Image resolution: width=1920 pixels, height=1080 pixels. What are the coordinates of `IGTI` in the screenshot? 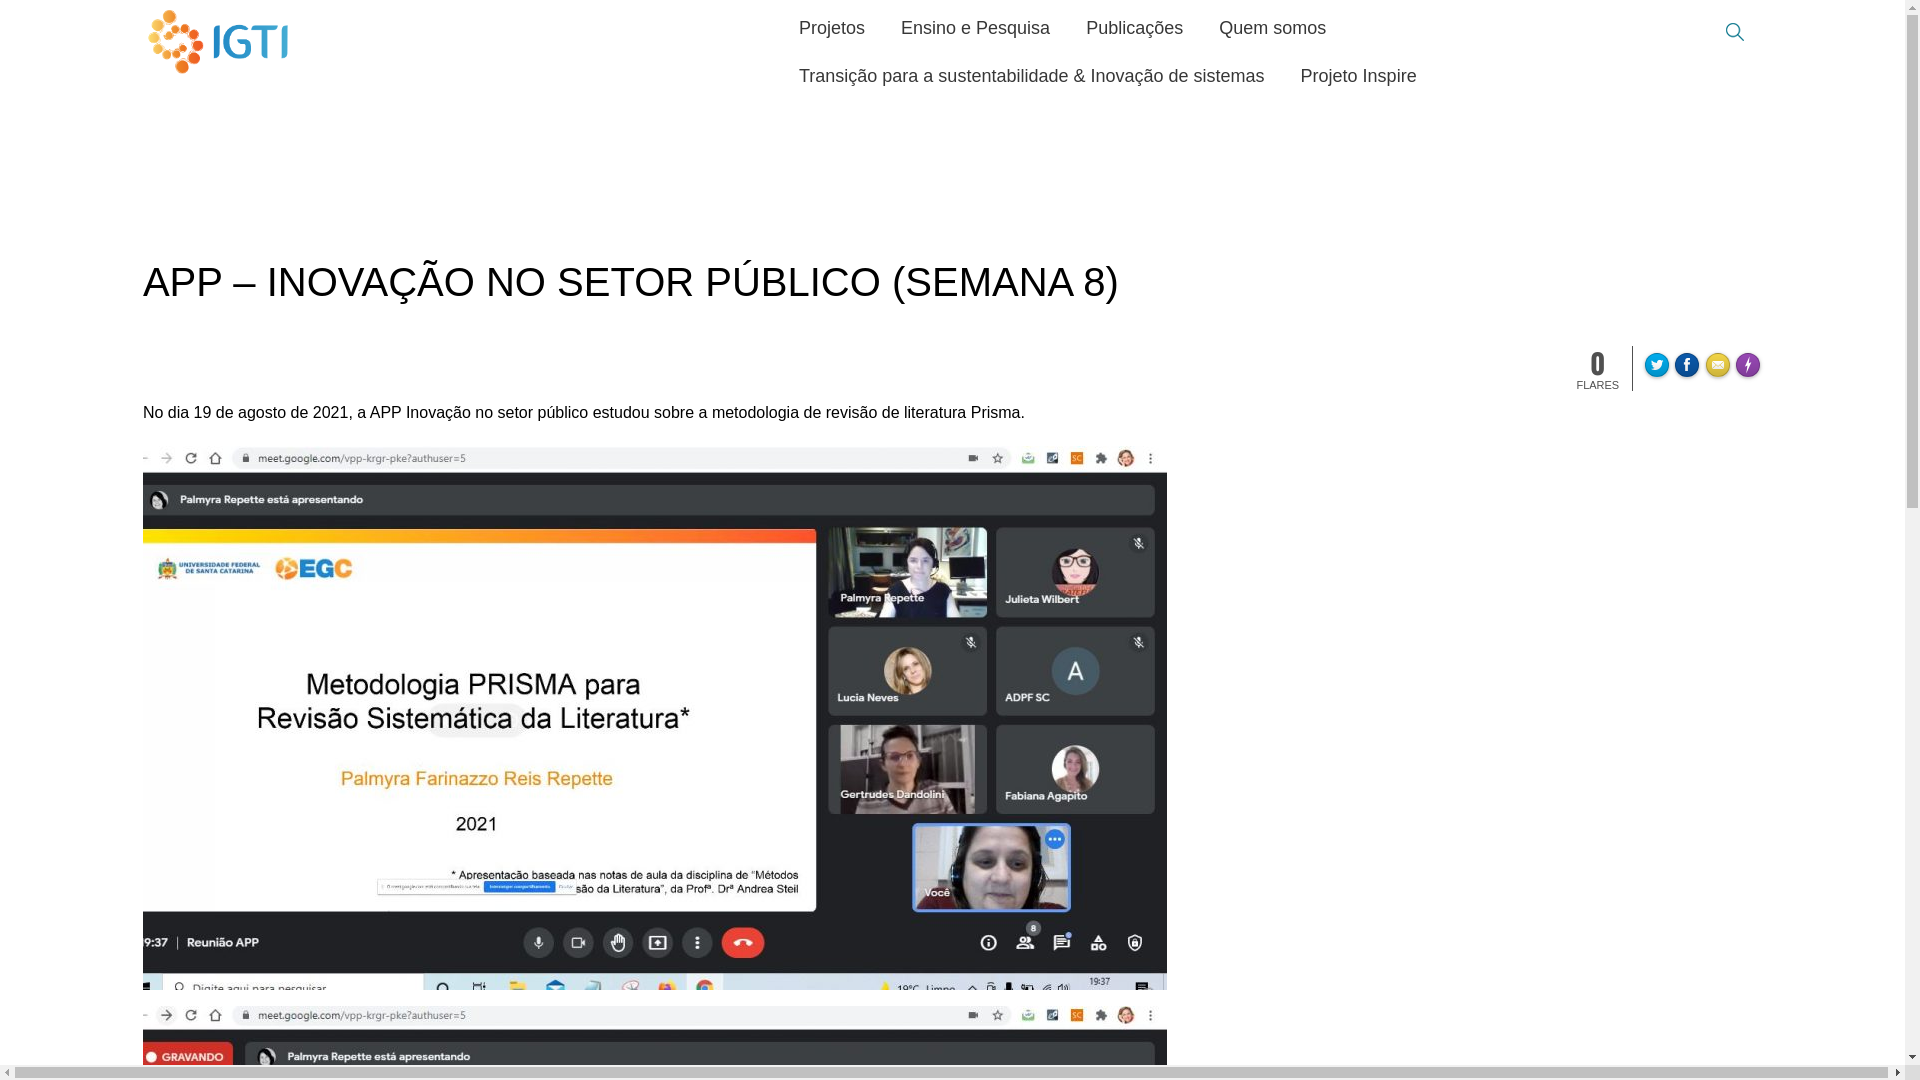 It's located at (218, 42).